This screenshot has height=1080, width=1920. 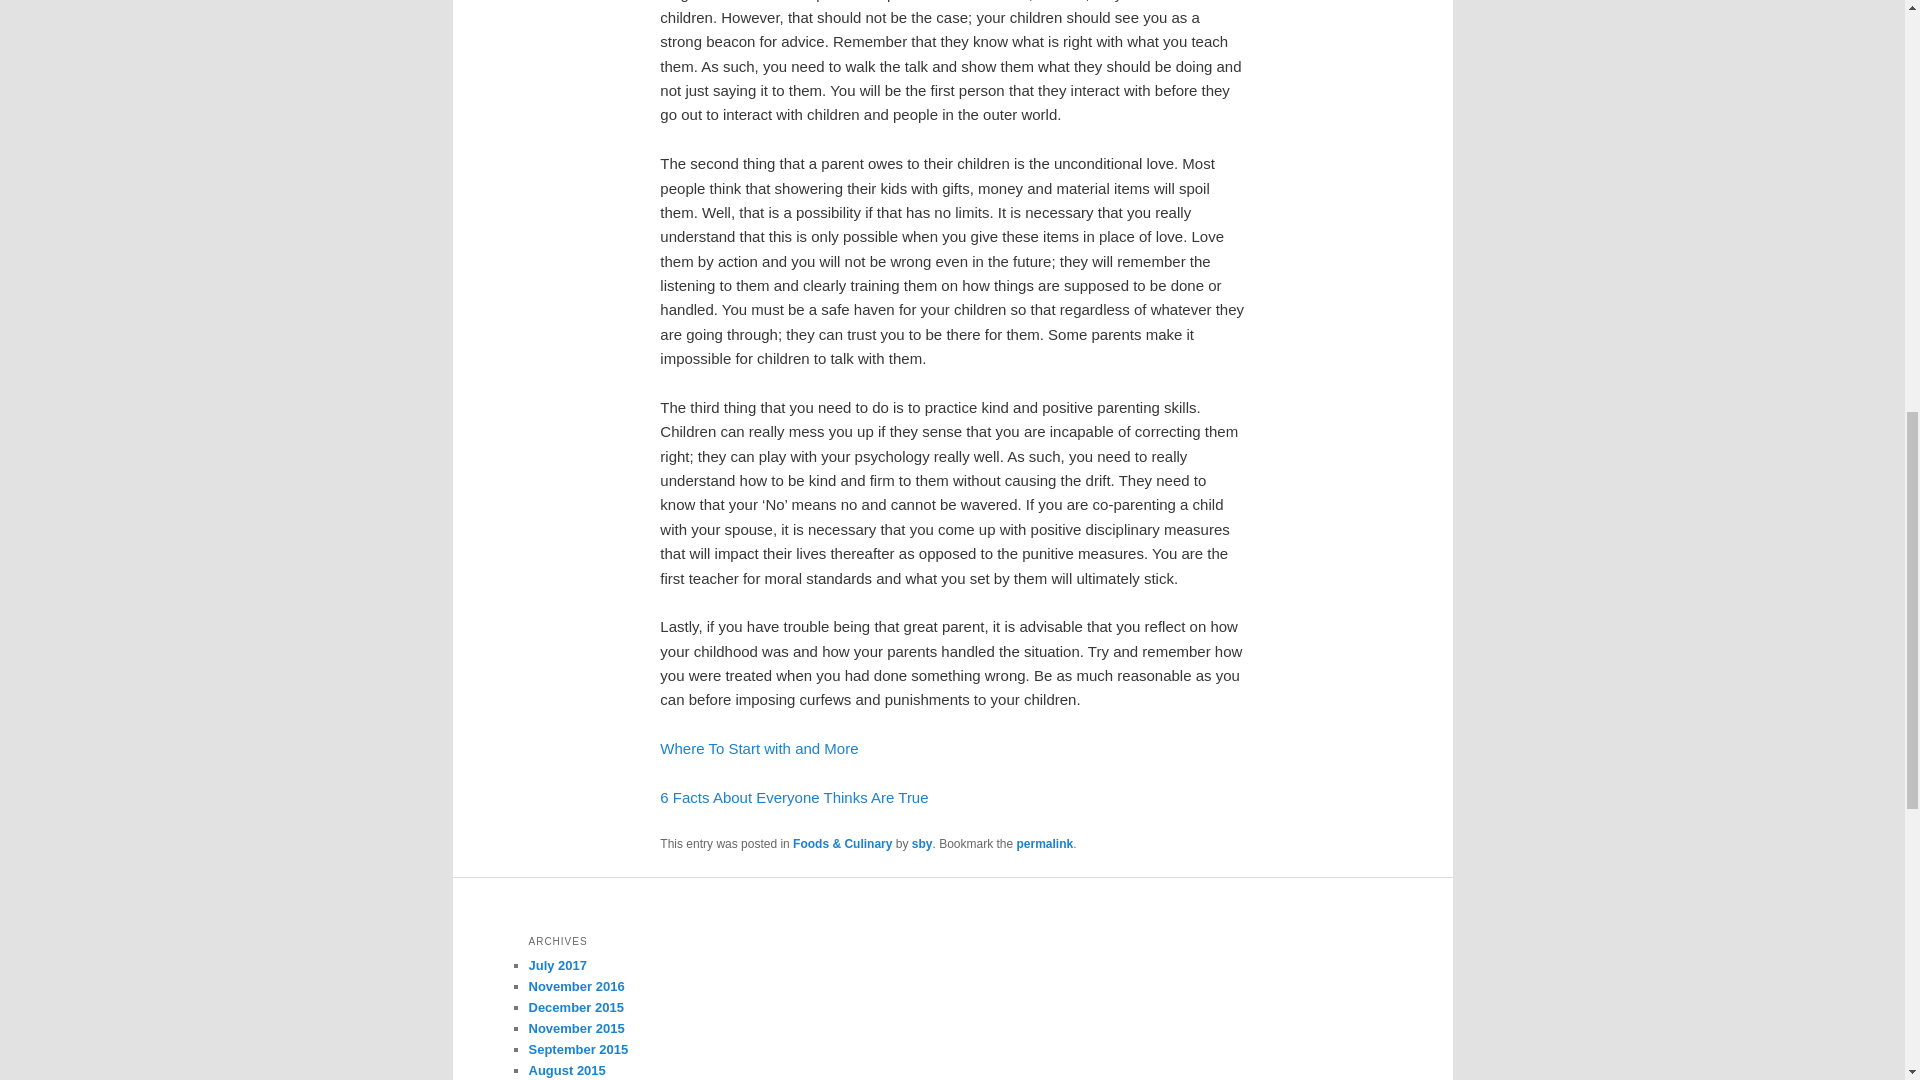 What do you see at coordinates (576, 986) in the screenshot?
I see `November 2016` at bounding box center [576, 986].